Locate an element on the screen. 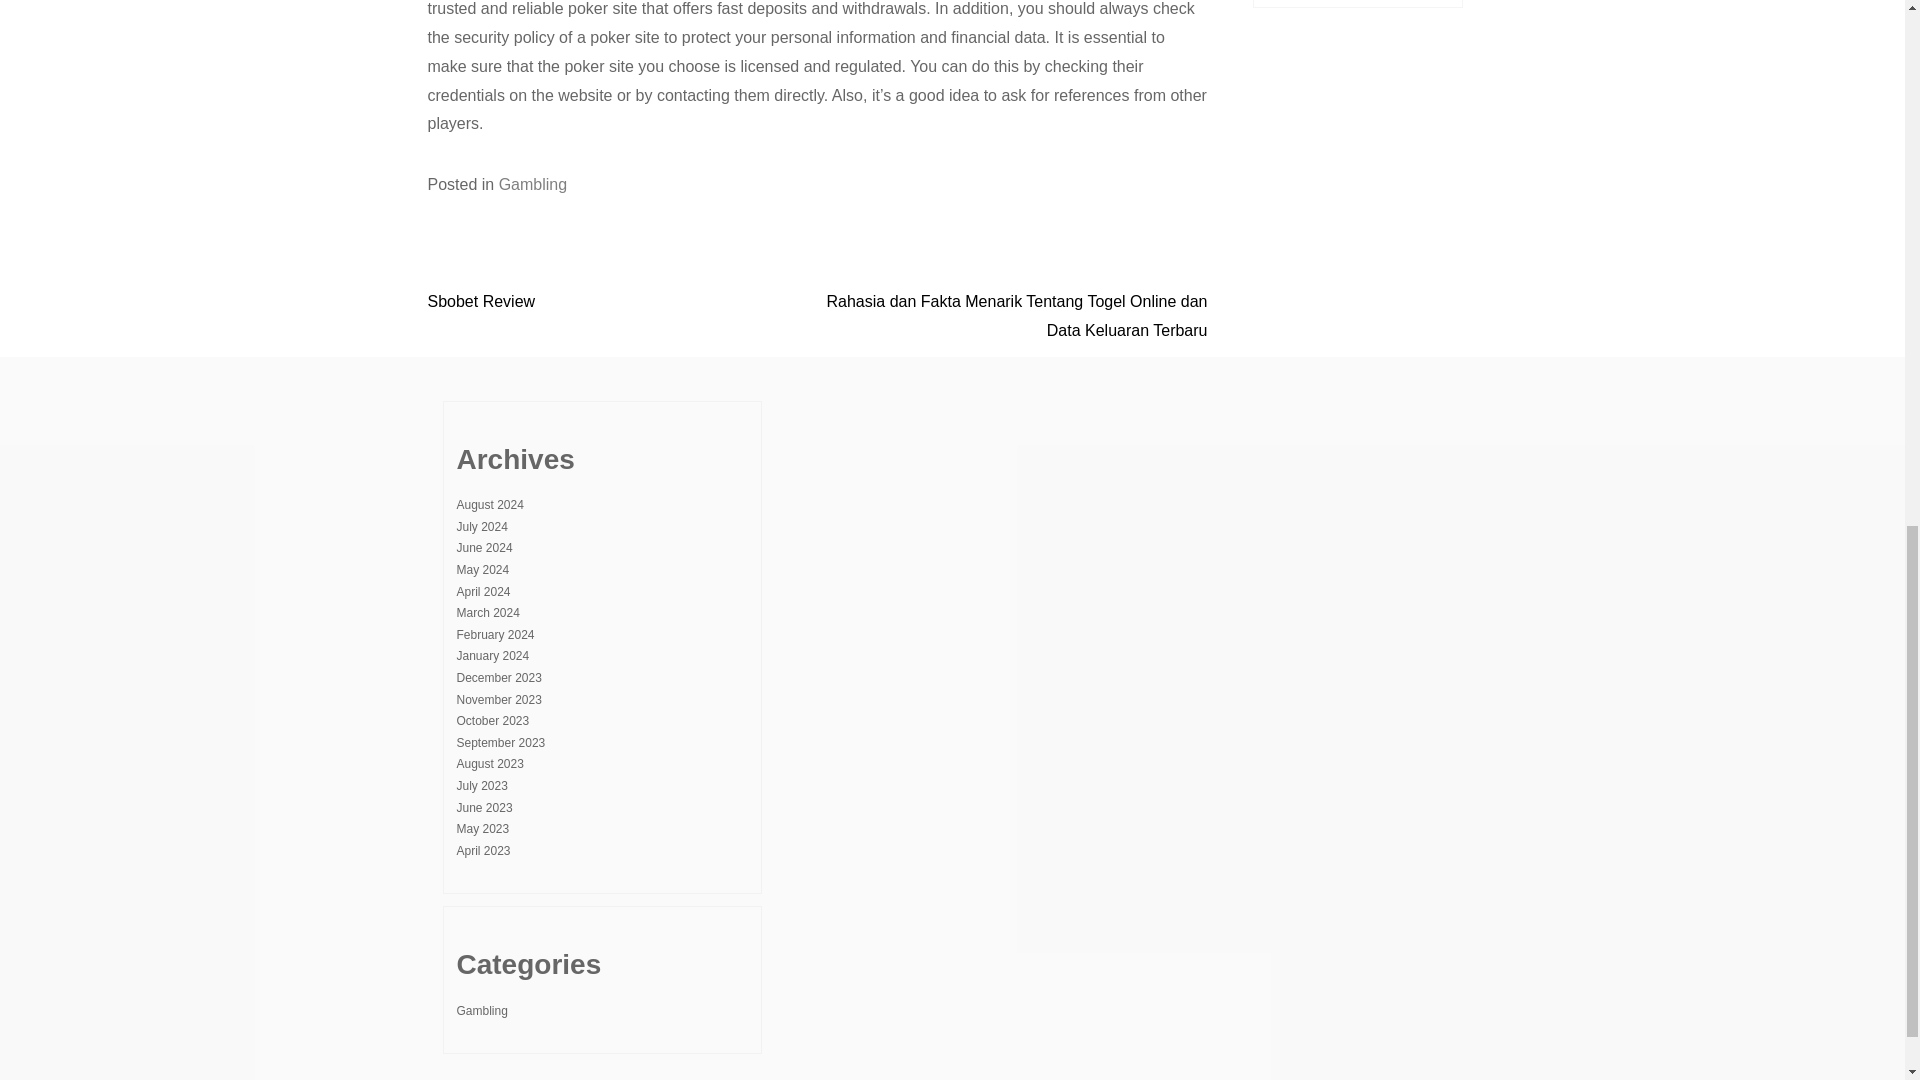 This screenshot has height=1080, width=1920. Gambling is located at coordinates (481, 1011).